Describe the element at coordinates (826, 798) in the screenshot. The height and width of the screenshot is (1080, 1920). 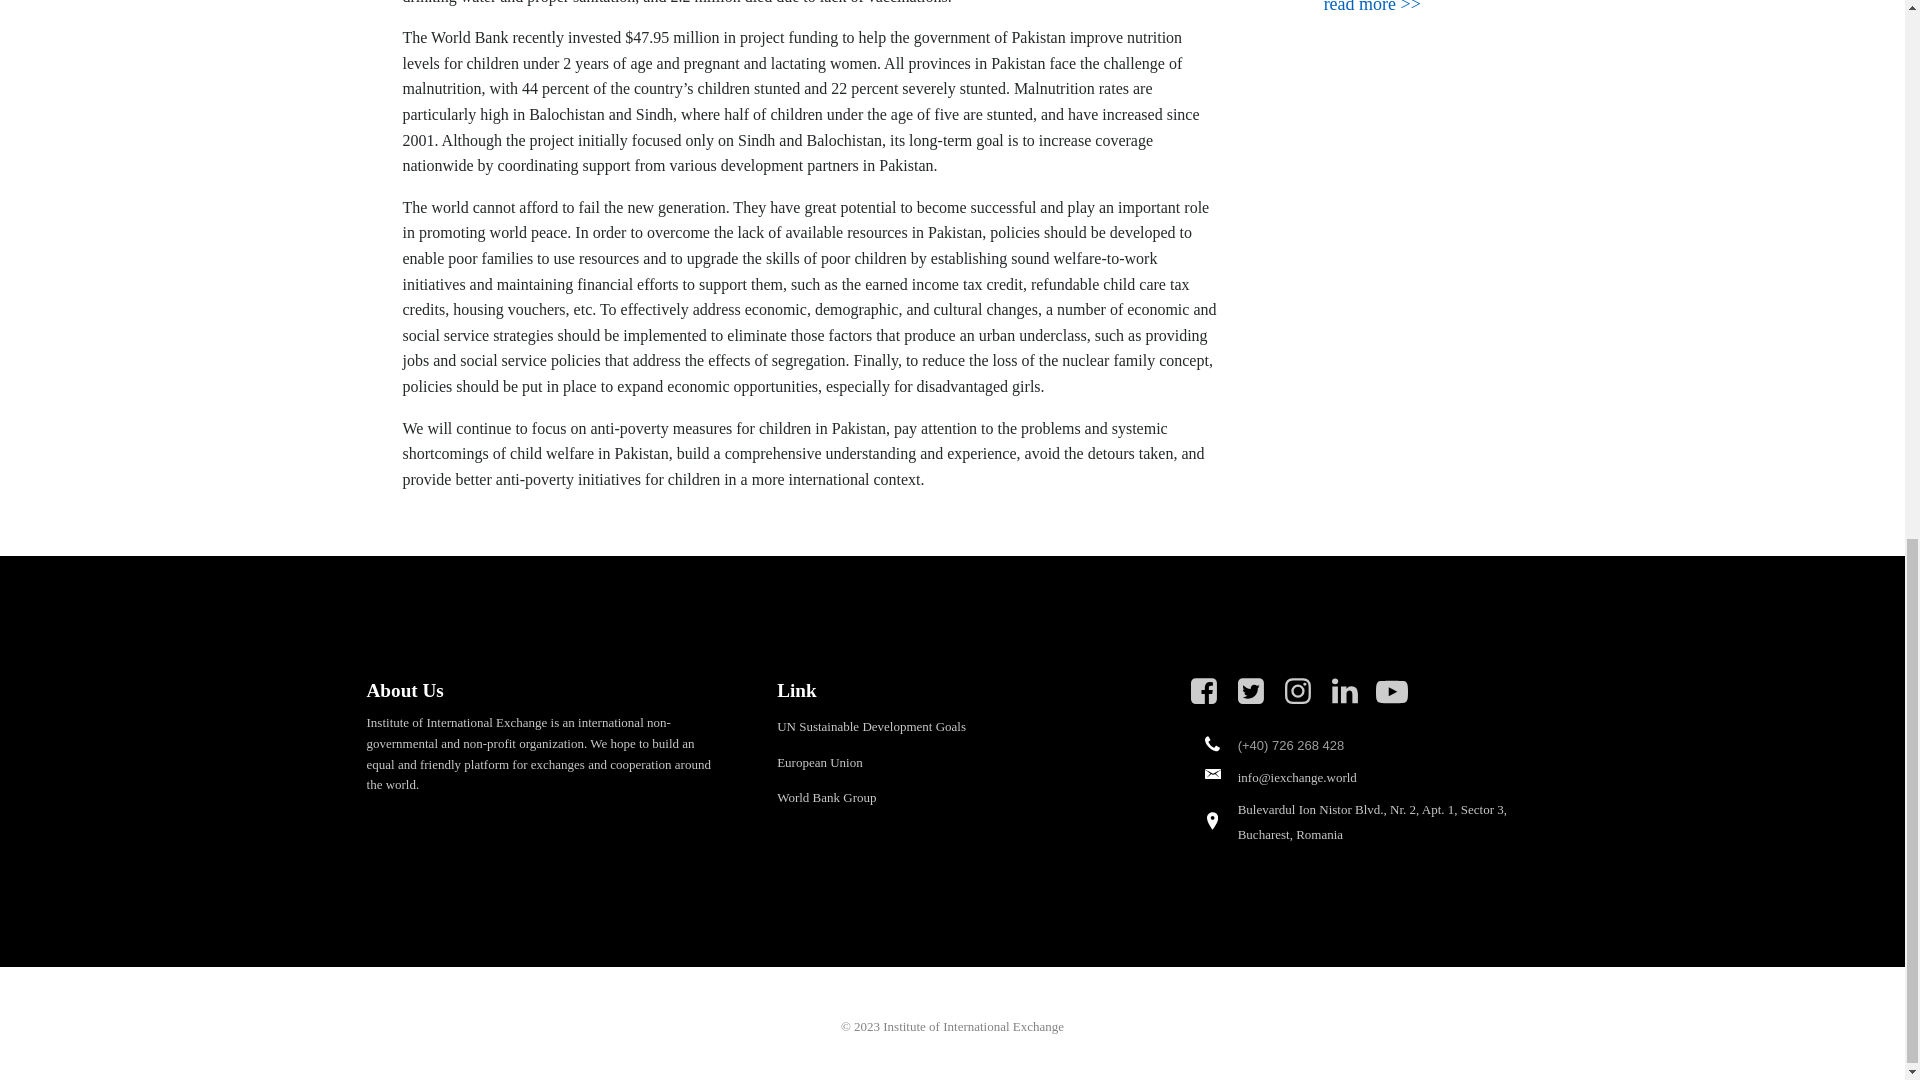
I see `World Bank Group` at that location.